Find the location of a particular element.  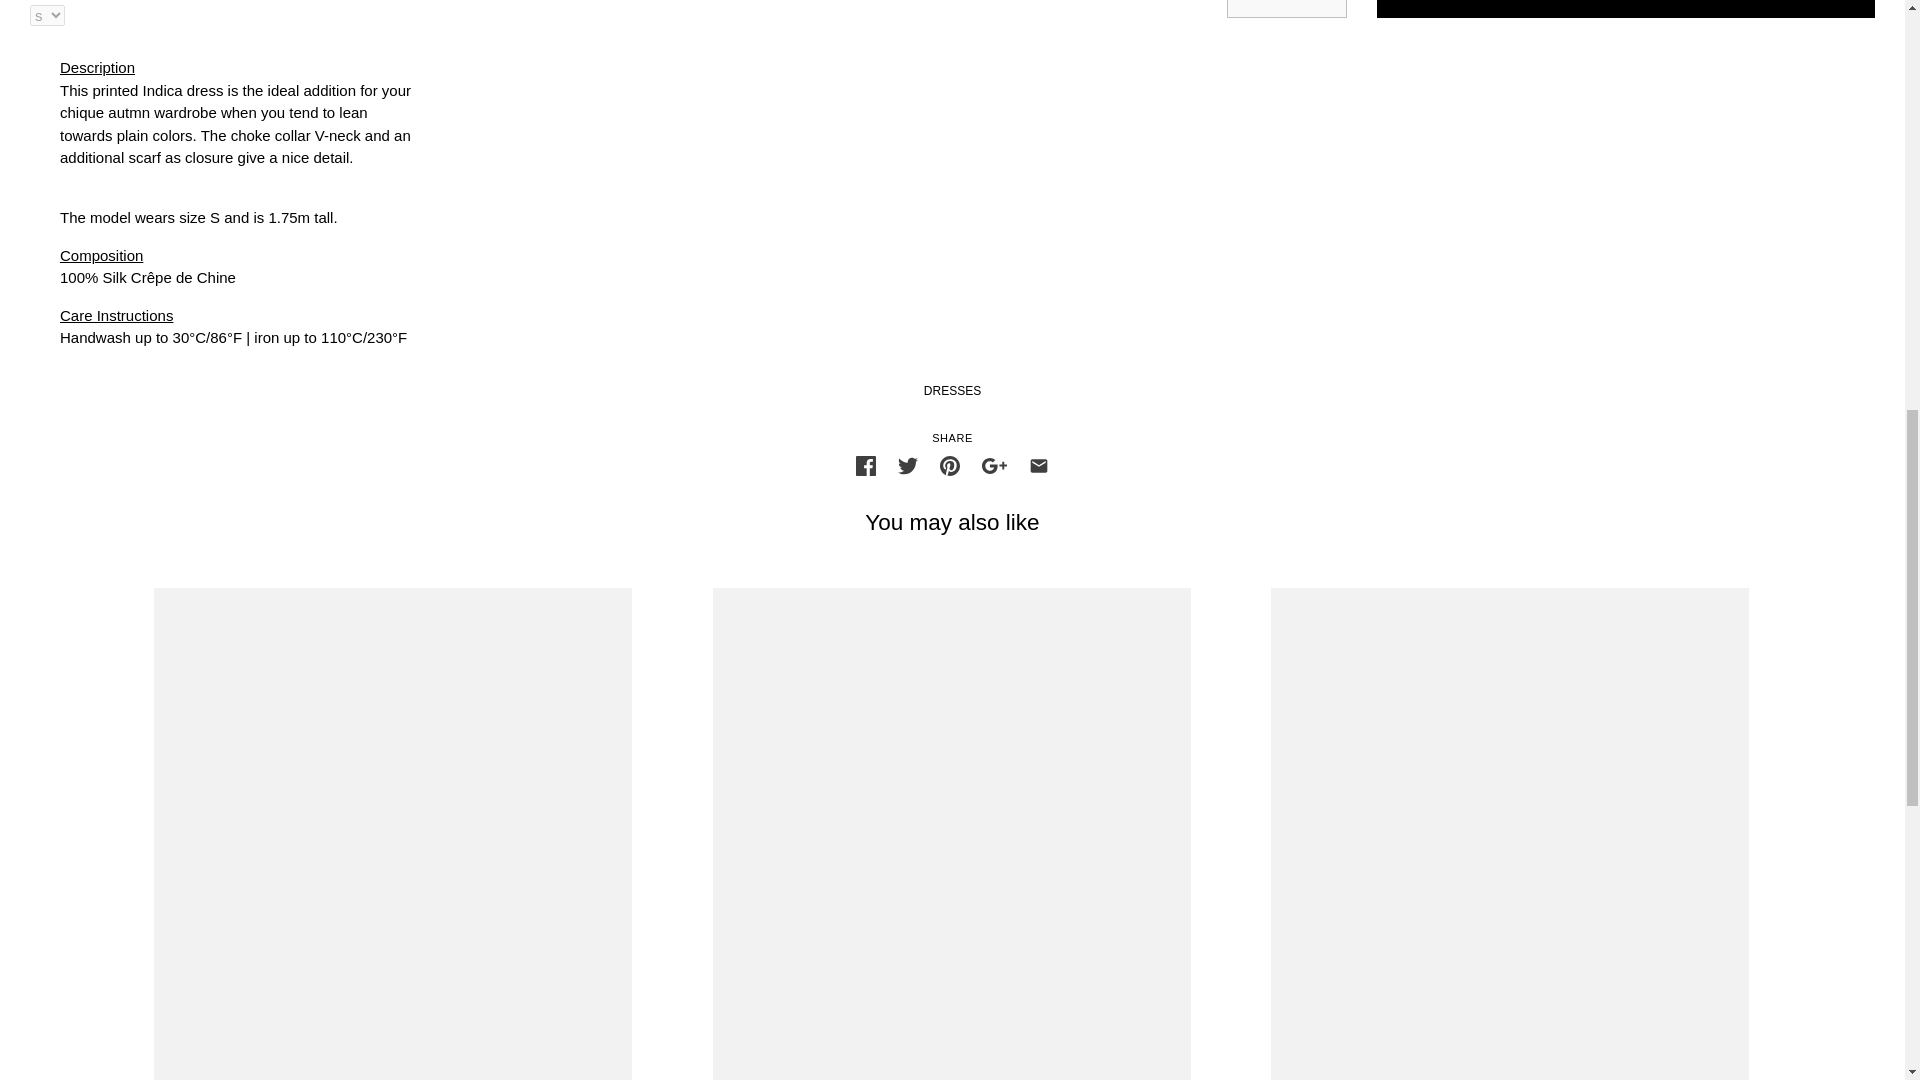

Facebook is located at coordinates (866, 466).